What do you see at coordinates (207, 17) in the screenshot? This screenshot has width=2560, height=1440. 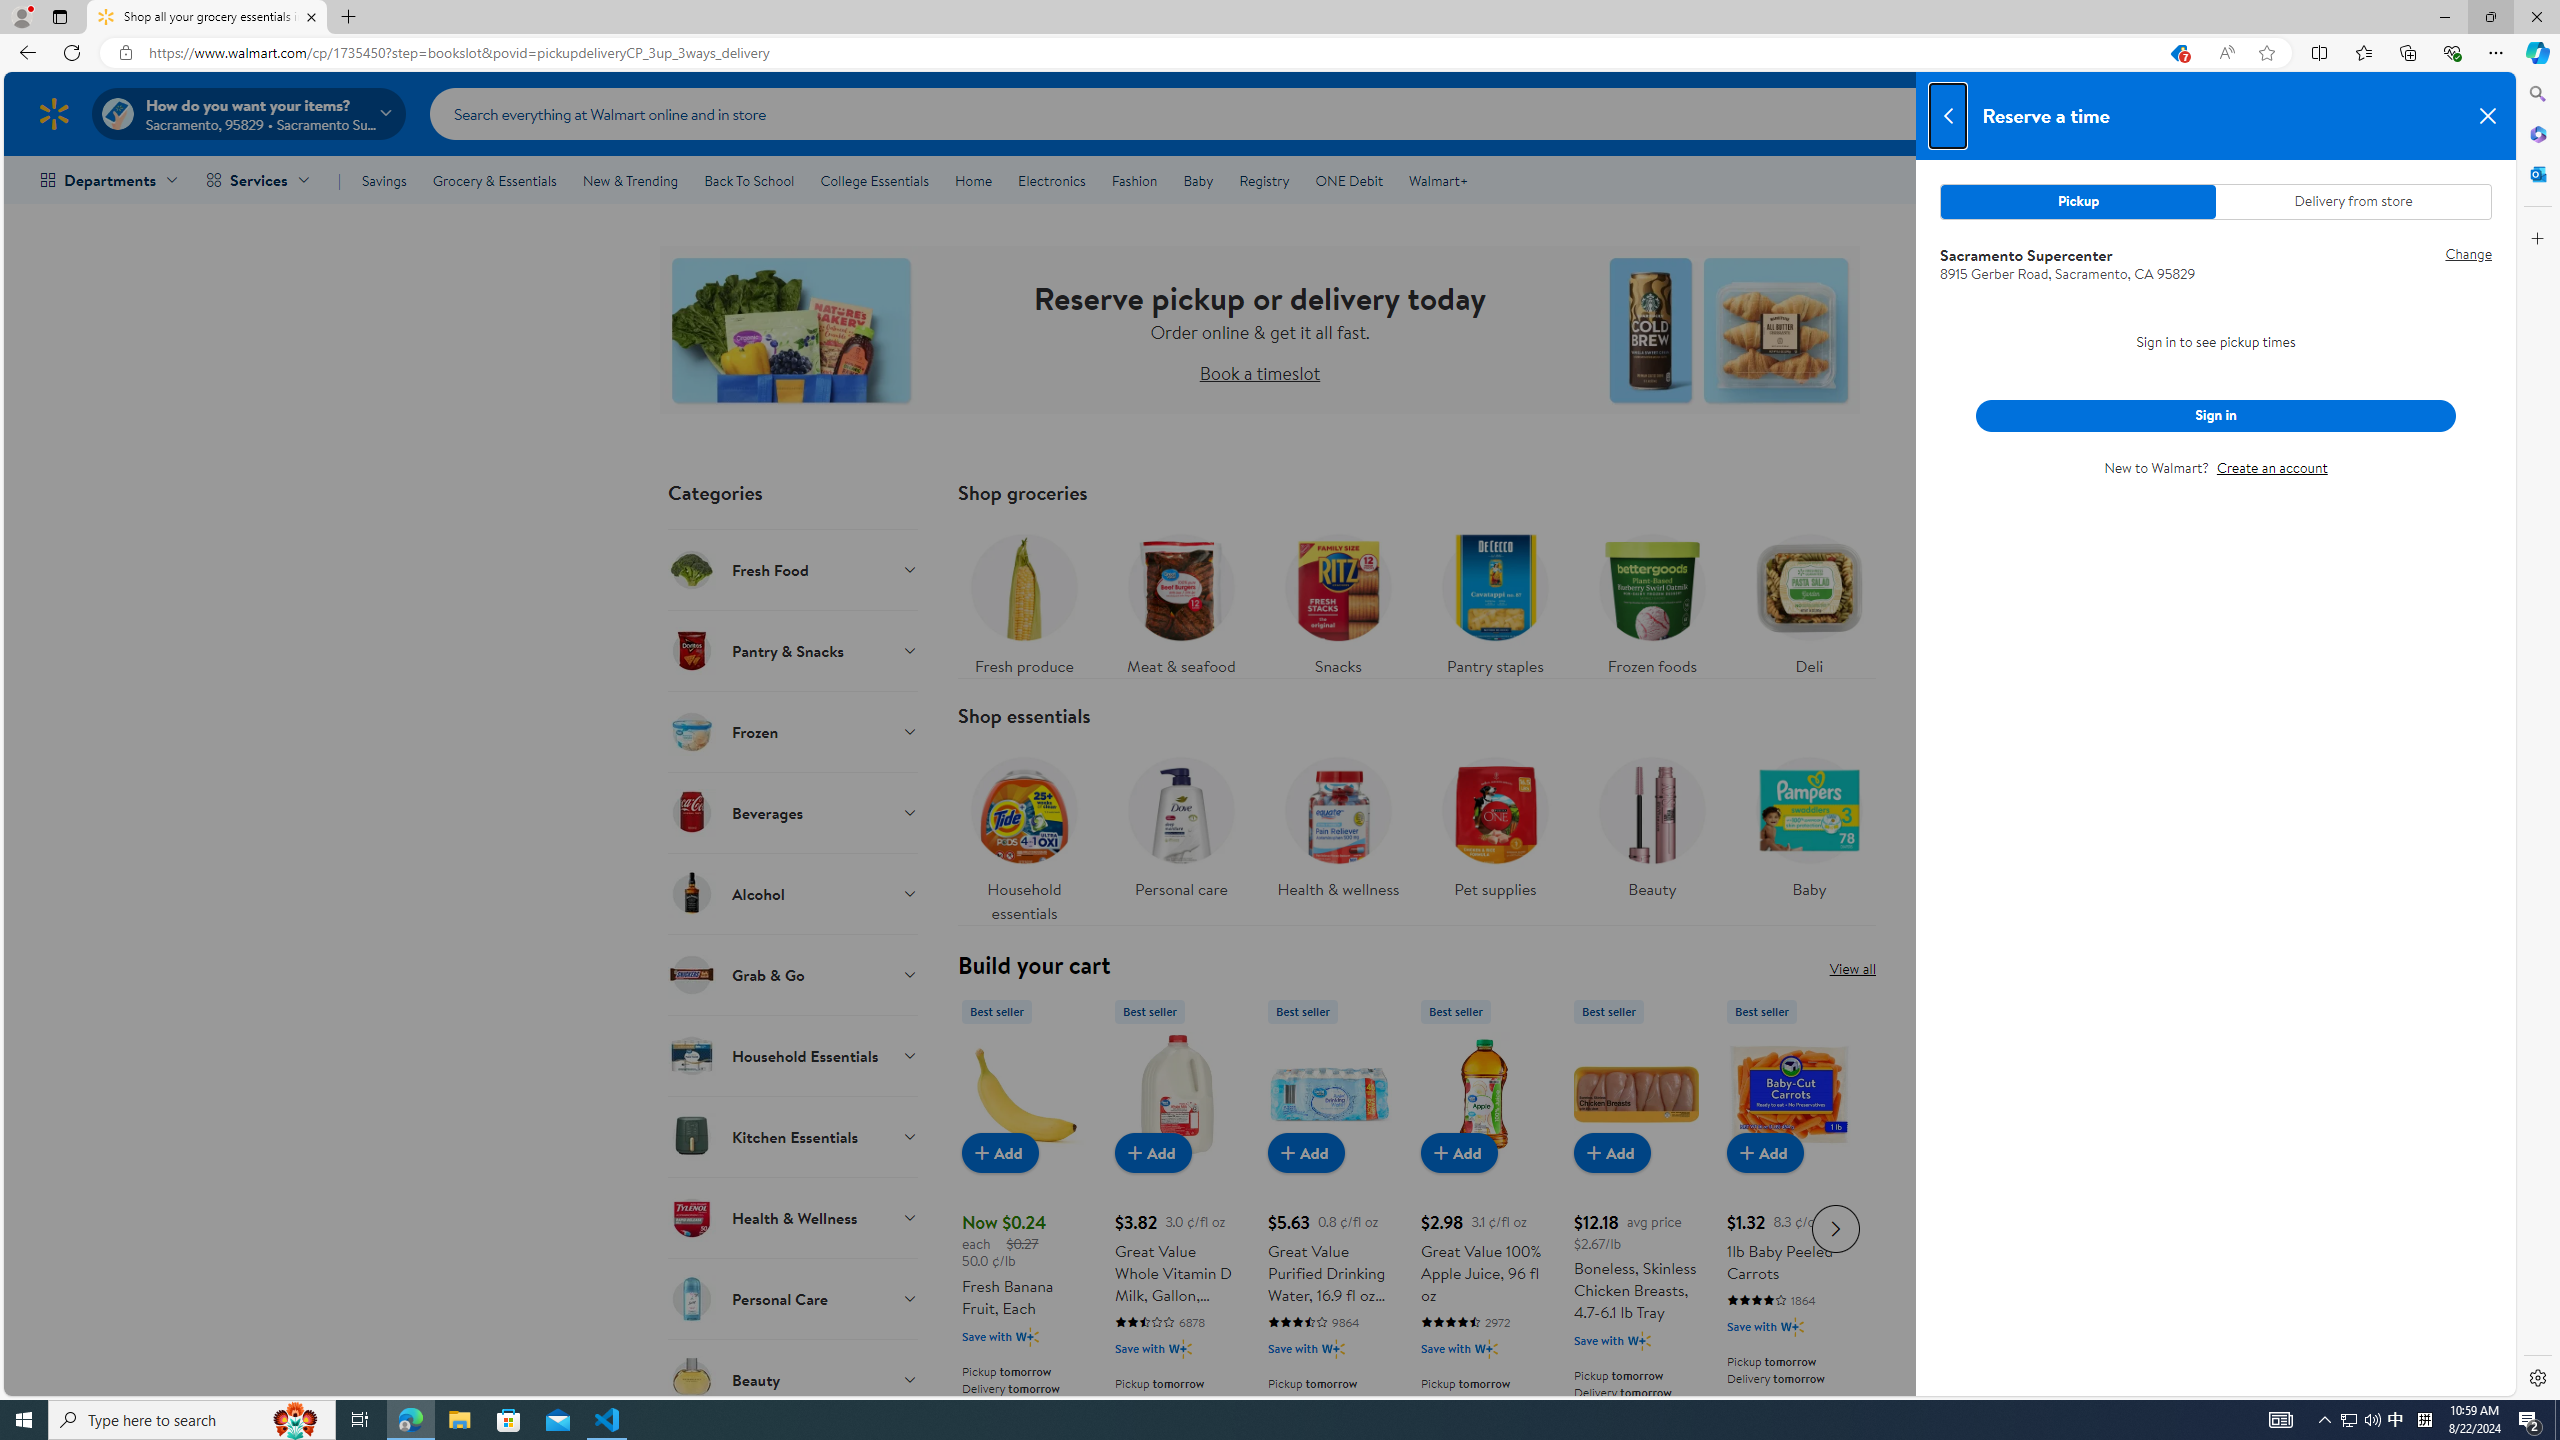 I see `Shop all your grocery essentials in one place! - Walmart.com` at bounding box center [207, 17].